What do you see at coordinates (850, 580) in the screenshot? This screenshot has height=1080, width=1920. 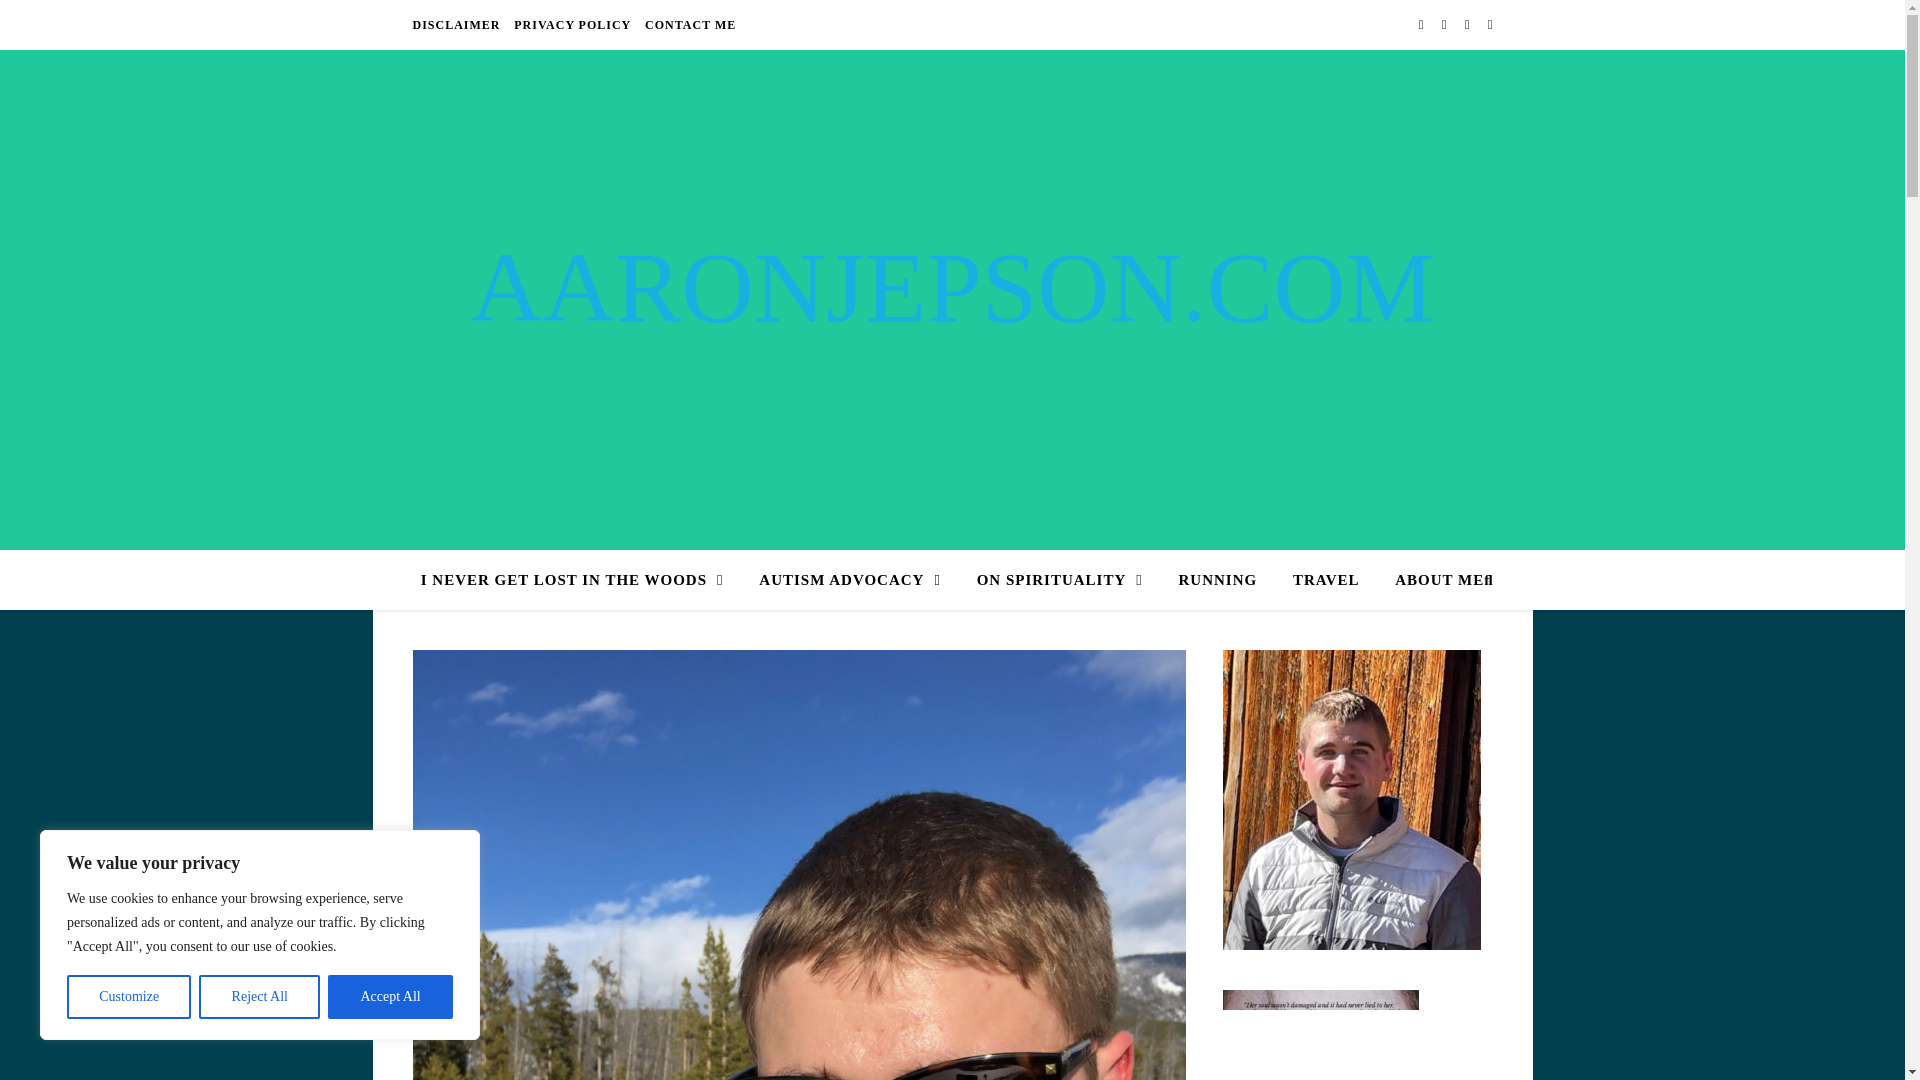 I see `AUTISM ADVOCACY` at bounding box center [850, 580].